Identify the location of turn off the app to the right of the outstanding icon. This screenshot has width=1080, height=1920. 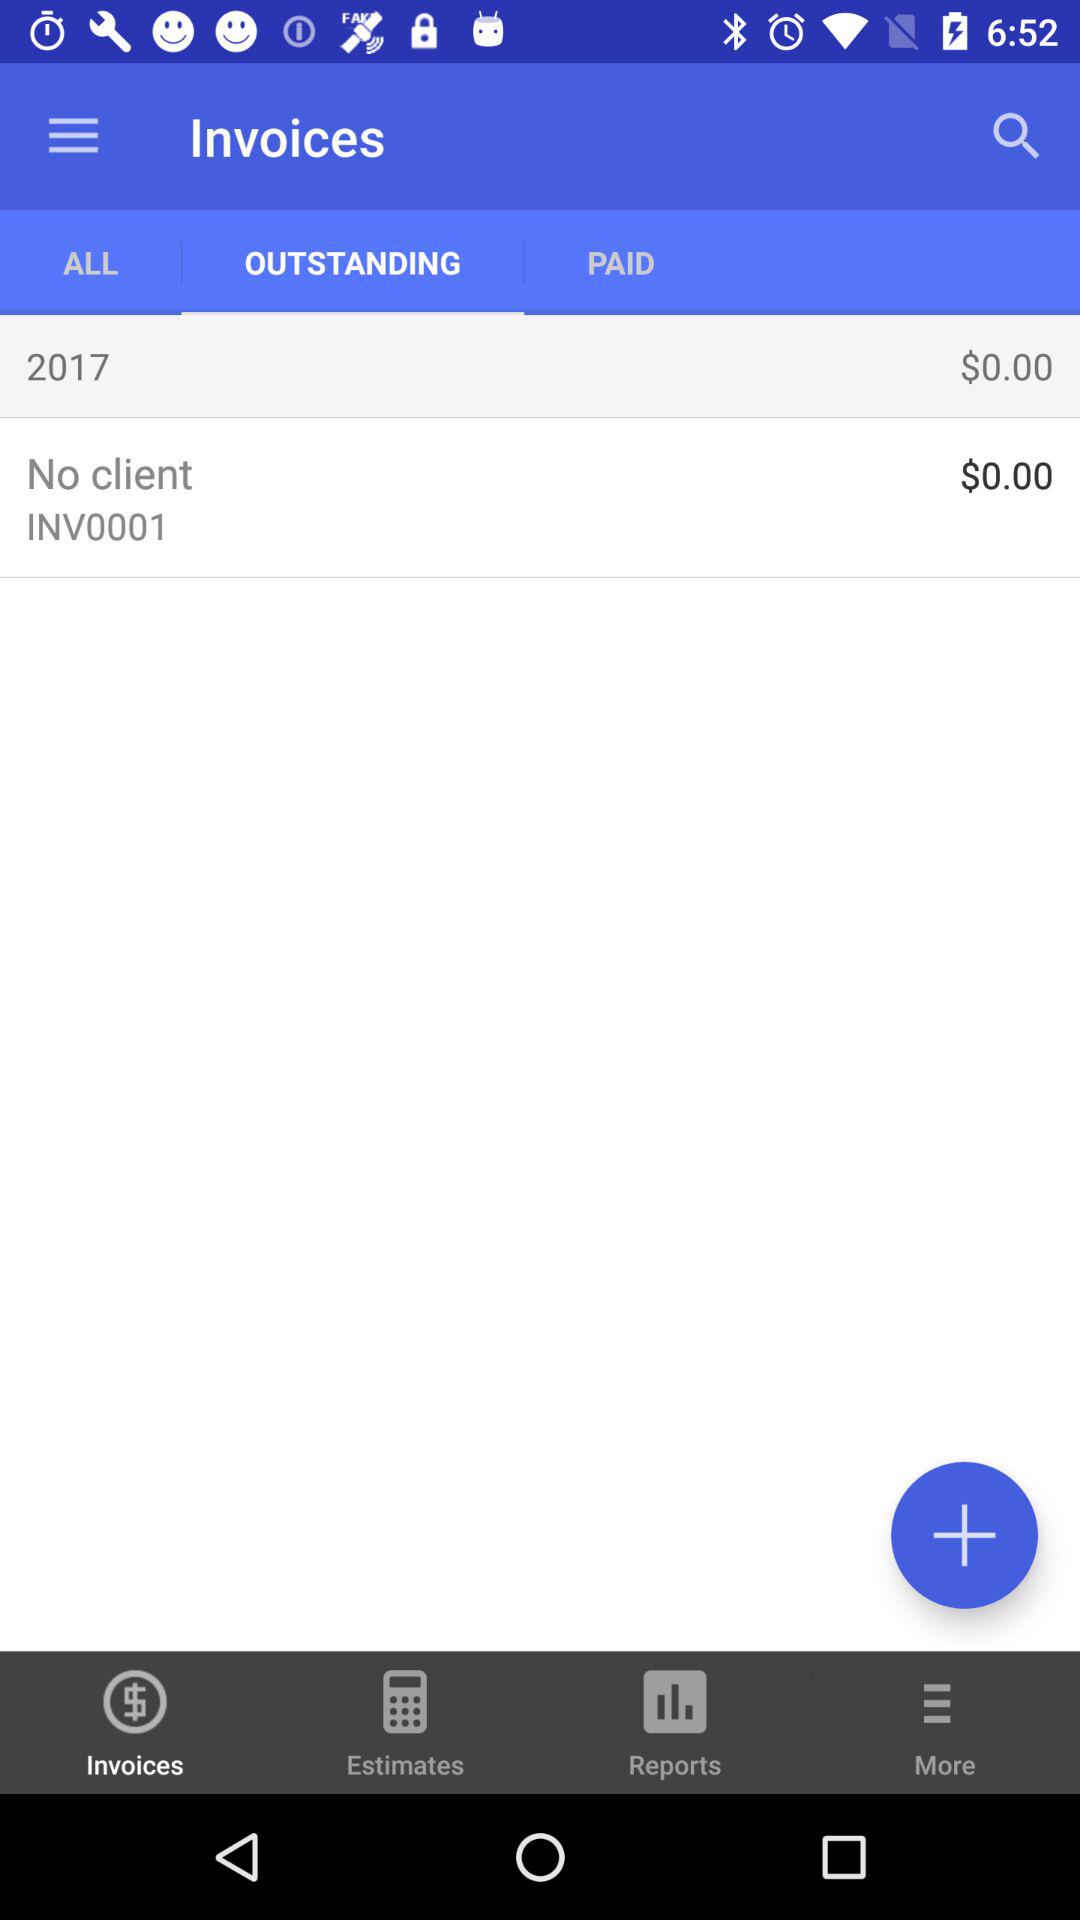
(620, 262).